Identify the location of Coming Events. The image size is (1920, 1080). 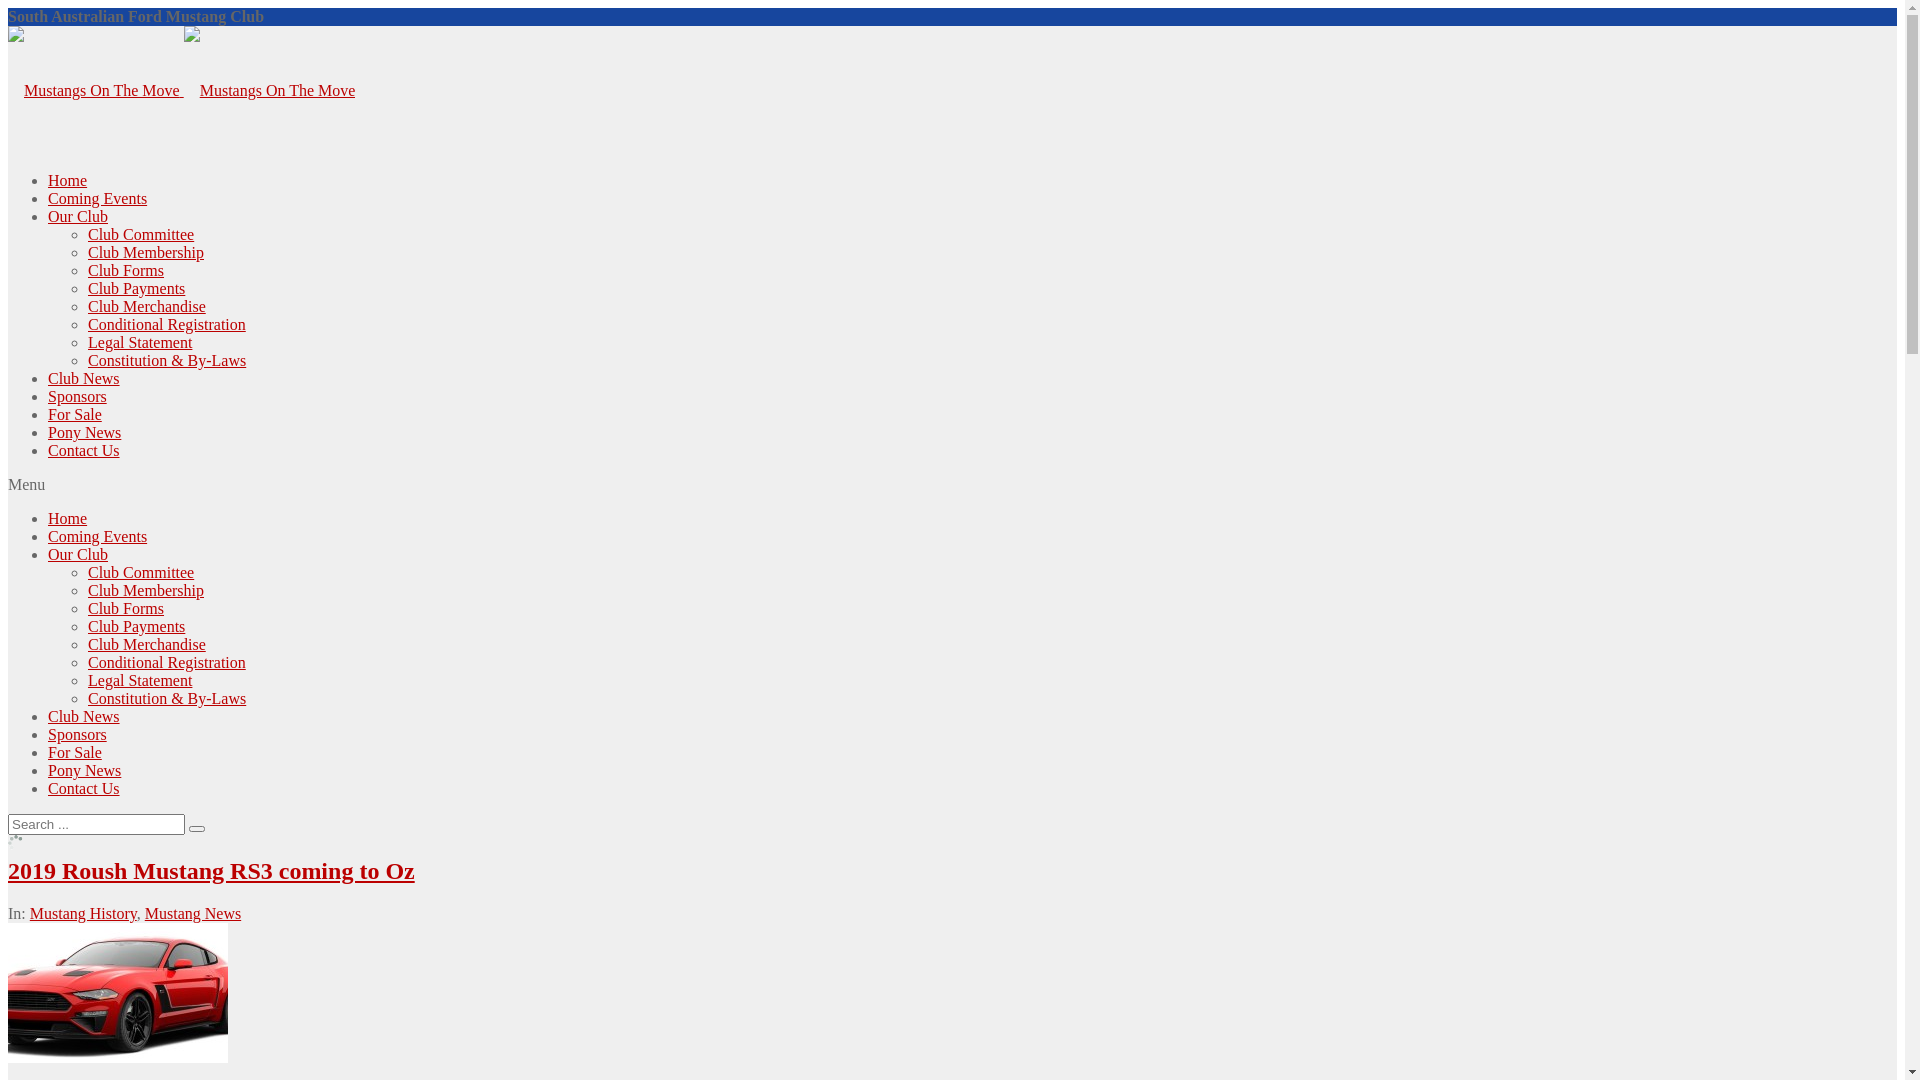
(98, 536).